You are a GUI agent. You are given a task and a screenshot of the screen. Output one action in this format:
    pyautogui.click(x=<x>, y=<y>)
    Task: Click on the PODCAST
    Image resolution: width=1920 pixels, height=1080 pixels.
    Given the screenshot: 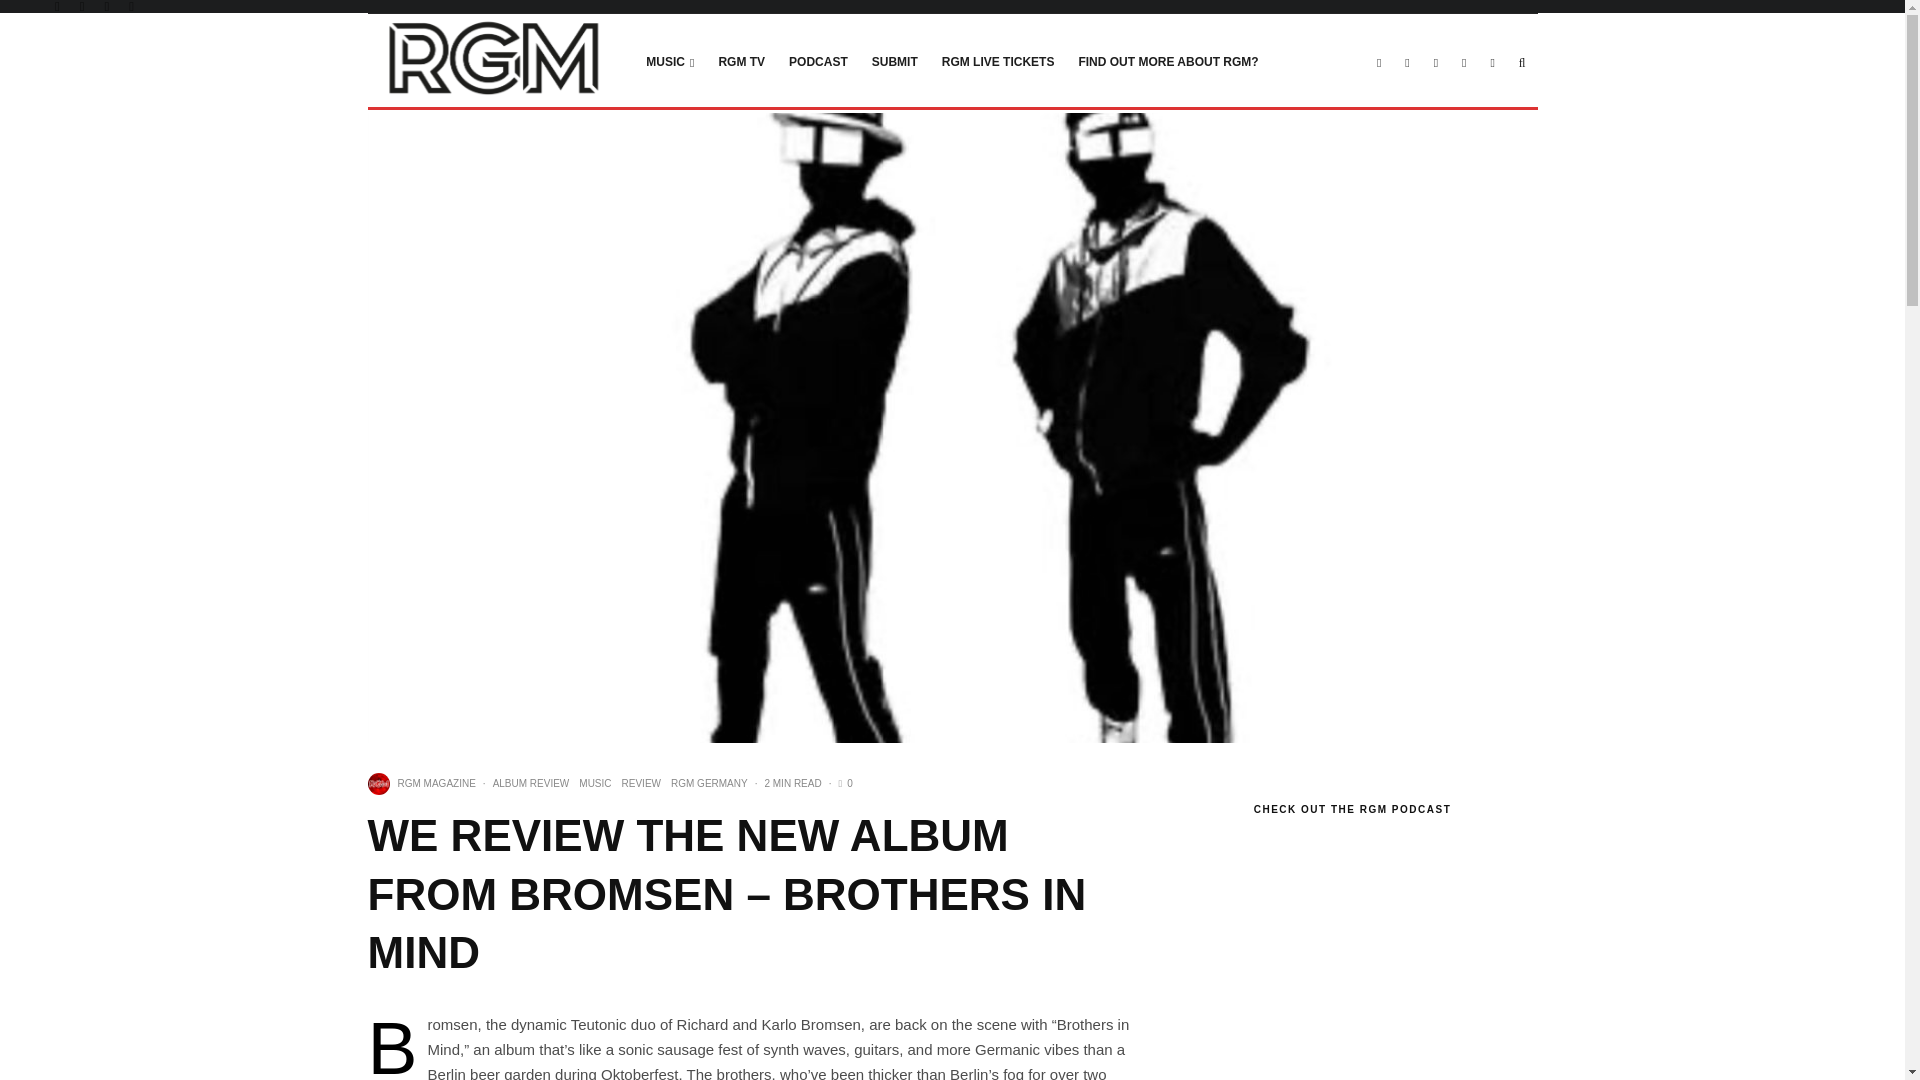 What is the action you would take?
    pyautogui.click(x=818, y=60)
    